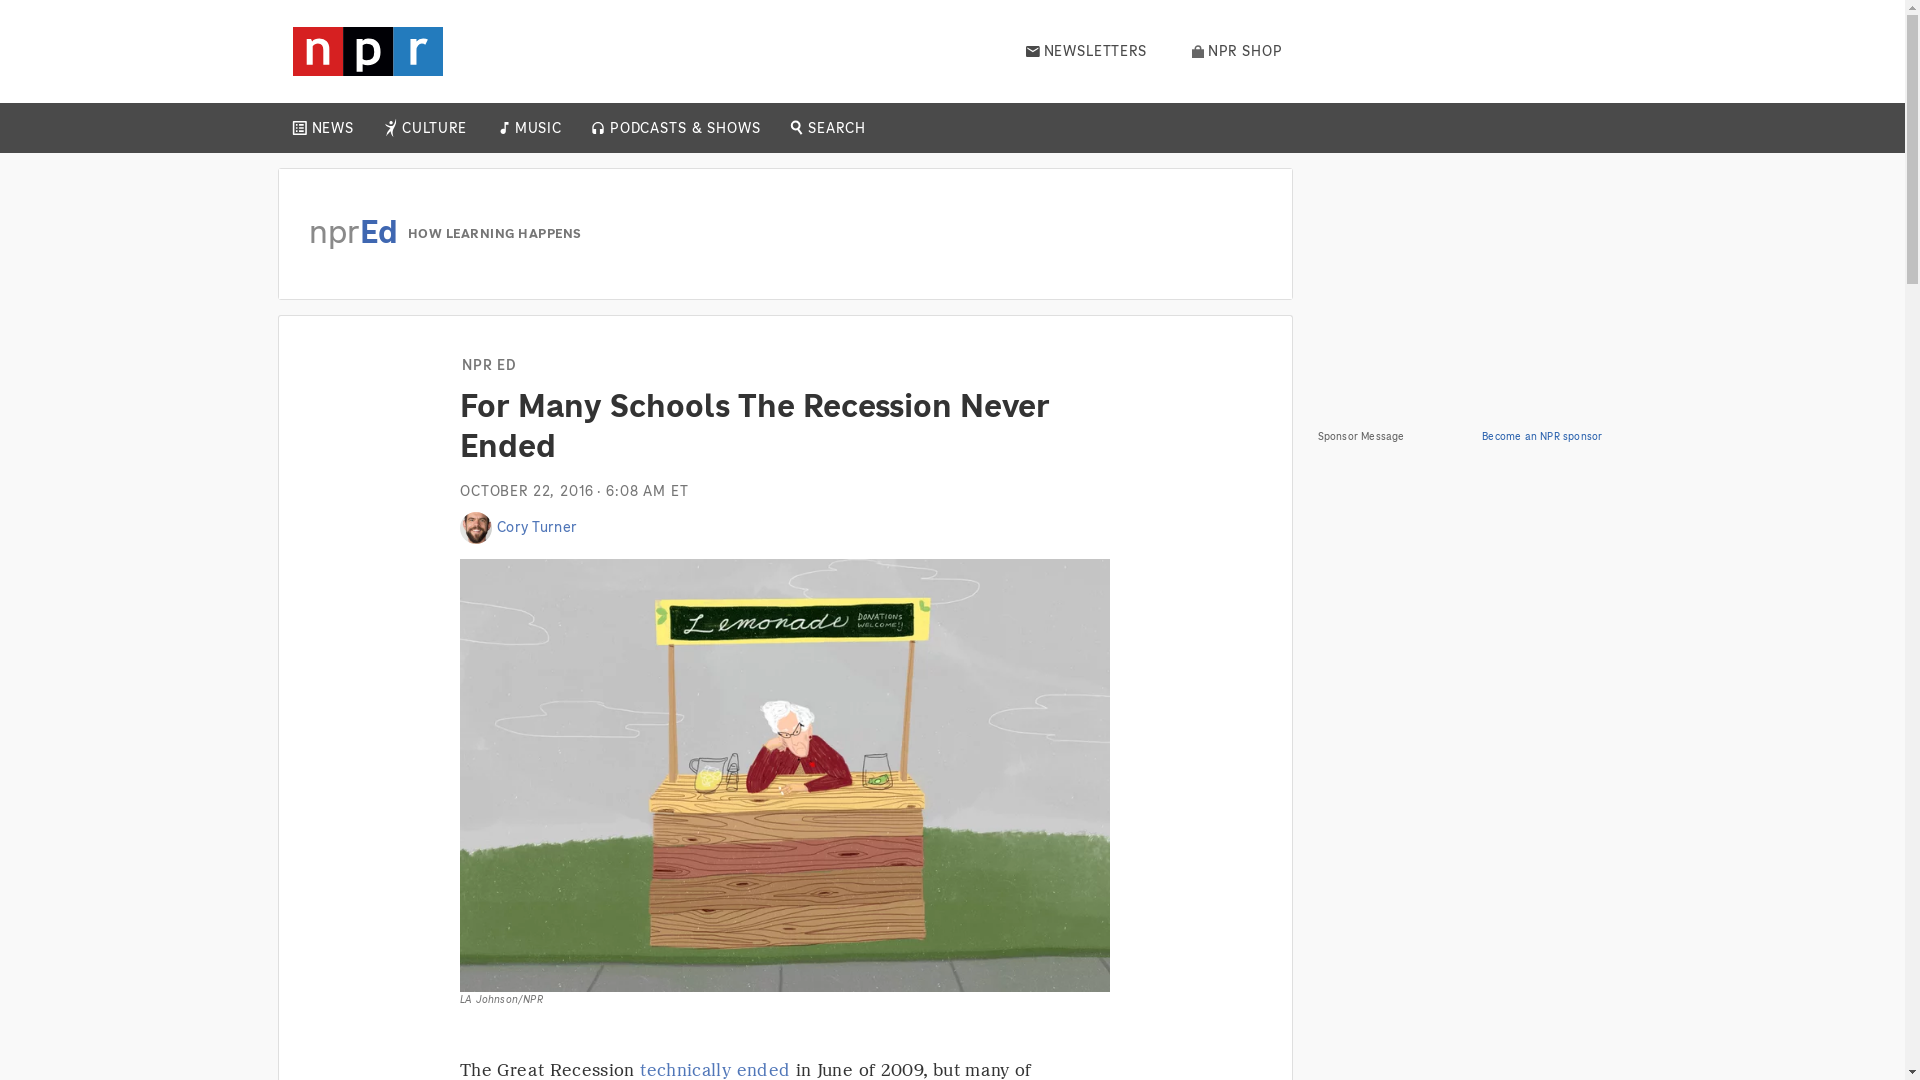 This screenshot has width=1920, height=1080. What do you see at coordinates (332, 128) in the screenshot?
I see `NEWS` at bounding box center [332, 128].